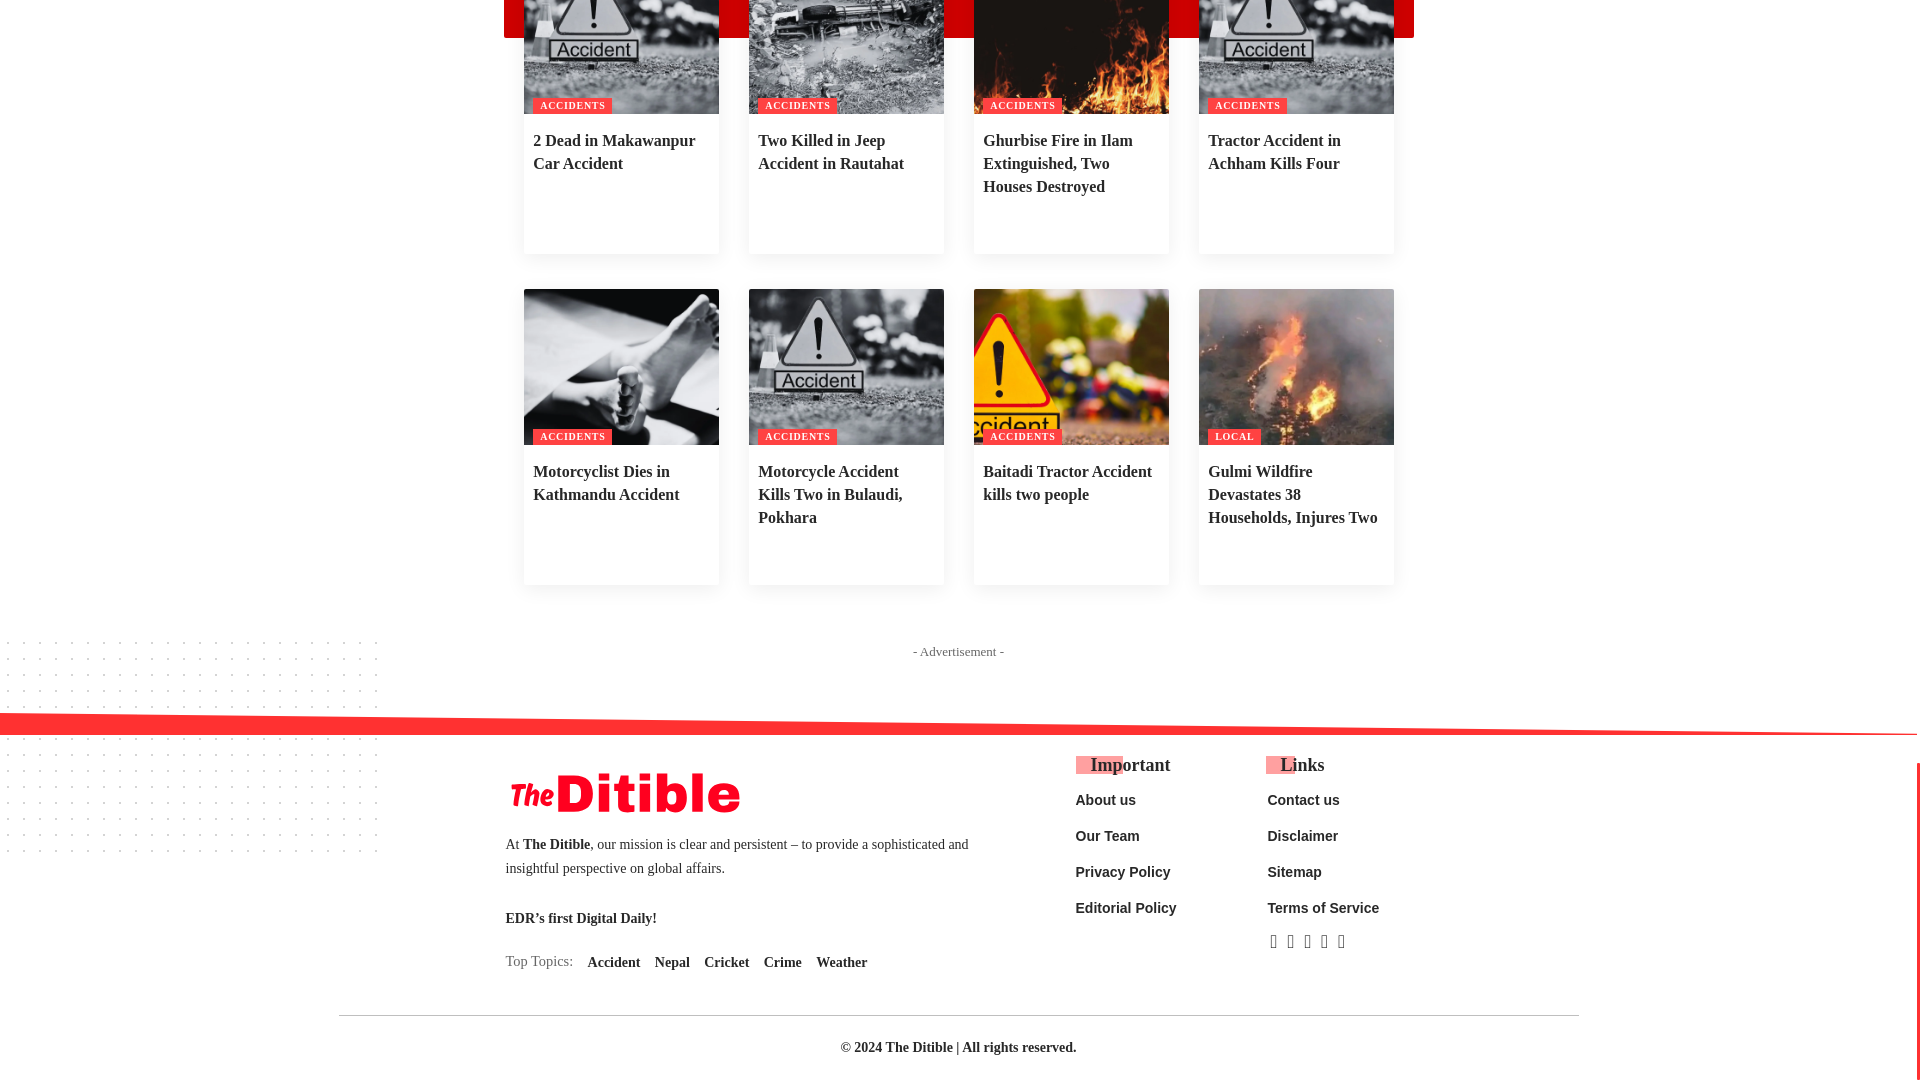 The height and width of the screenshot is (1080, 1920). What do you see at coordinates (845, 57) in the screenshot?
I see `Two Killed in Jeep Accident in Rautahat` at bounding box center [845, 57].